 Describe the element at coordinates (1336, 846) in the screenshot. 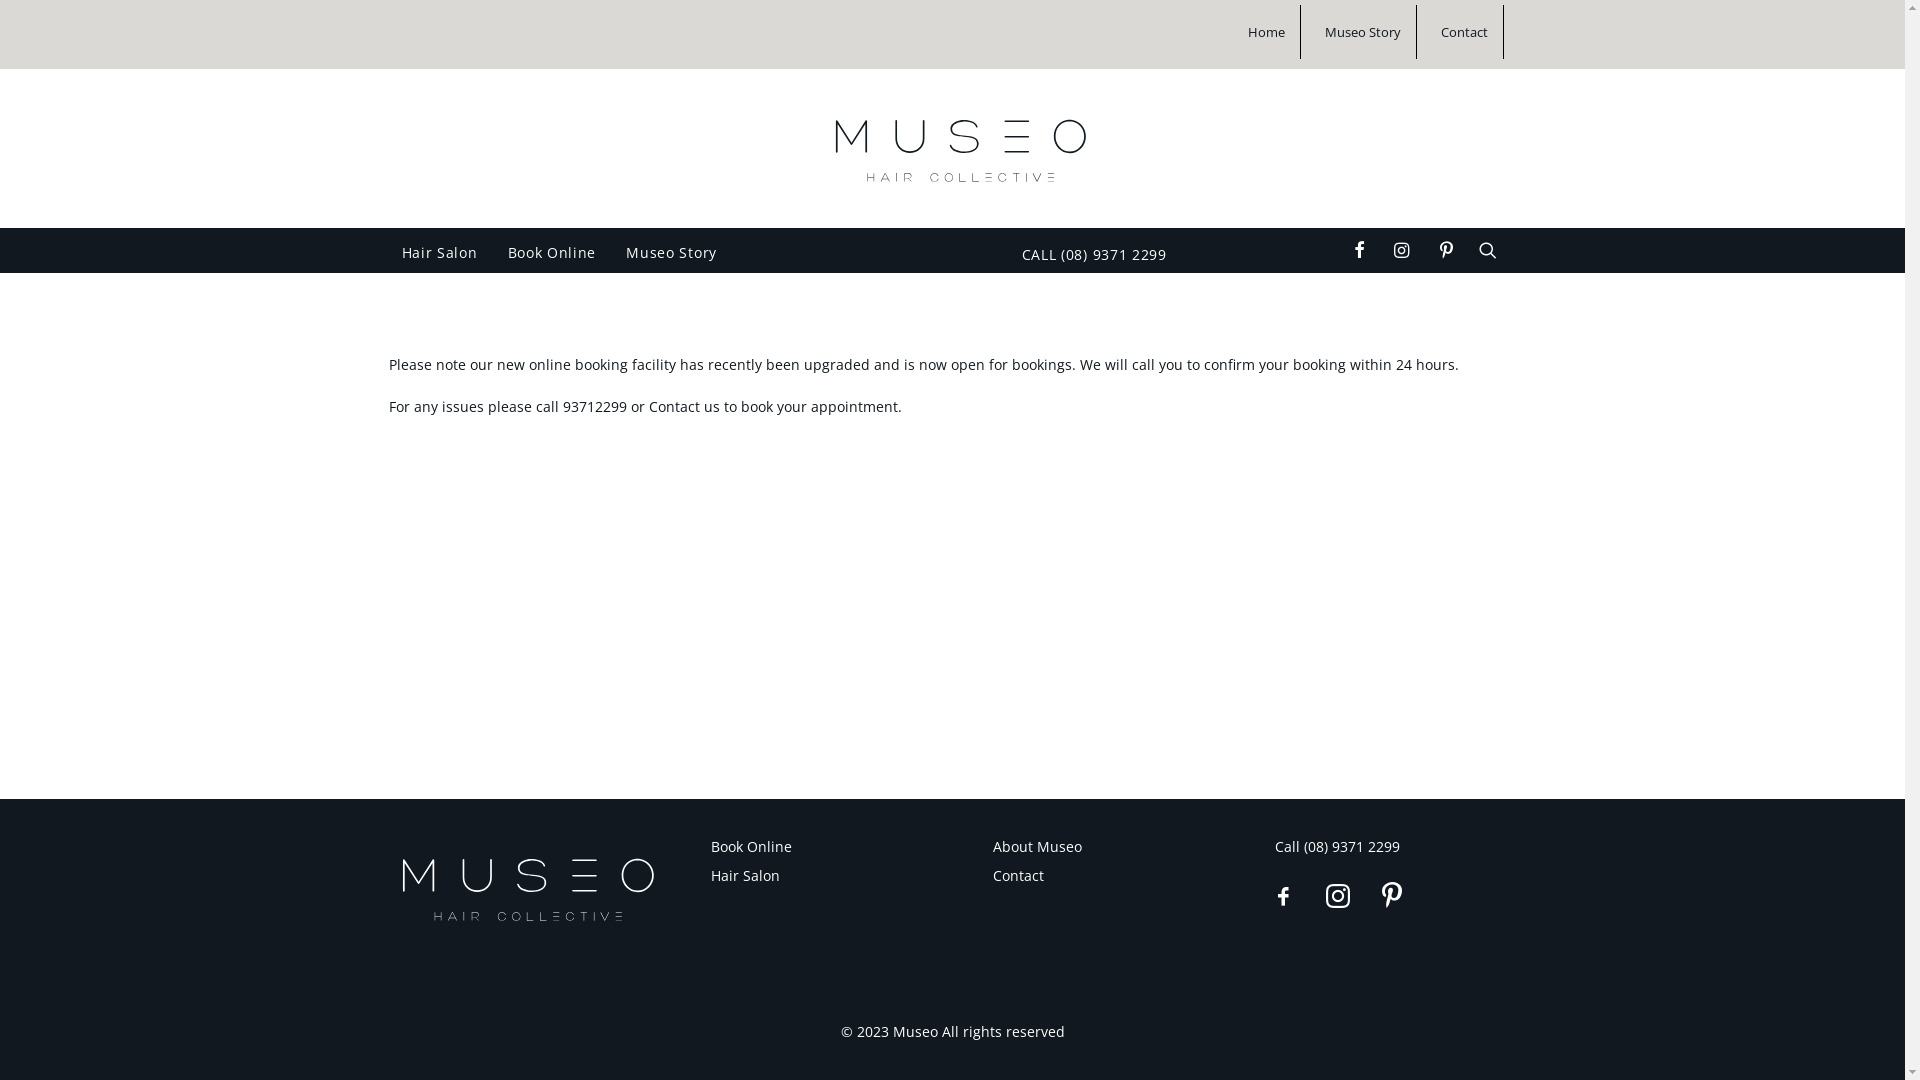

I see `Call (08) 9371 2299` at that location.